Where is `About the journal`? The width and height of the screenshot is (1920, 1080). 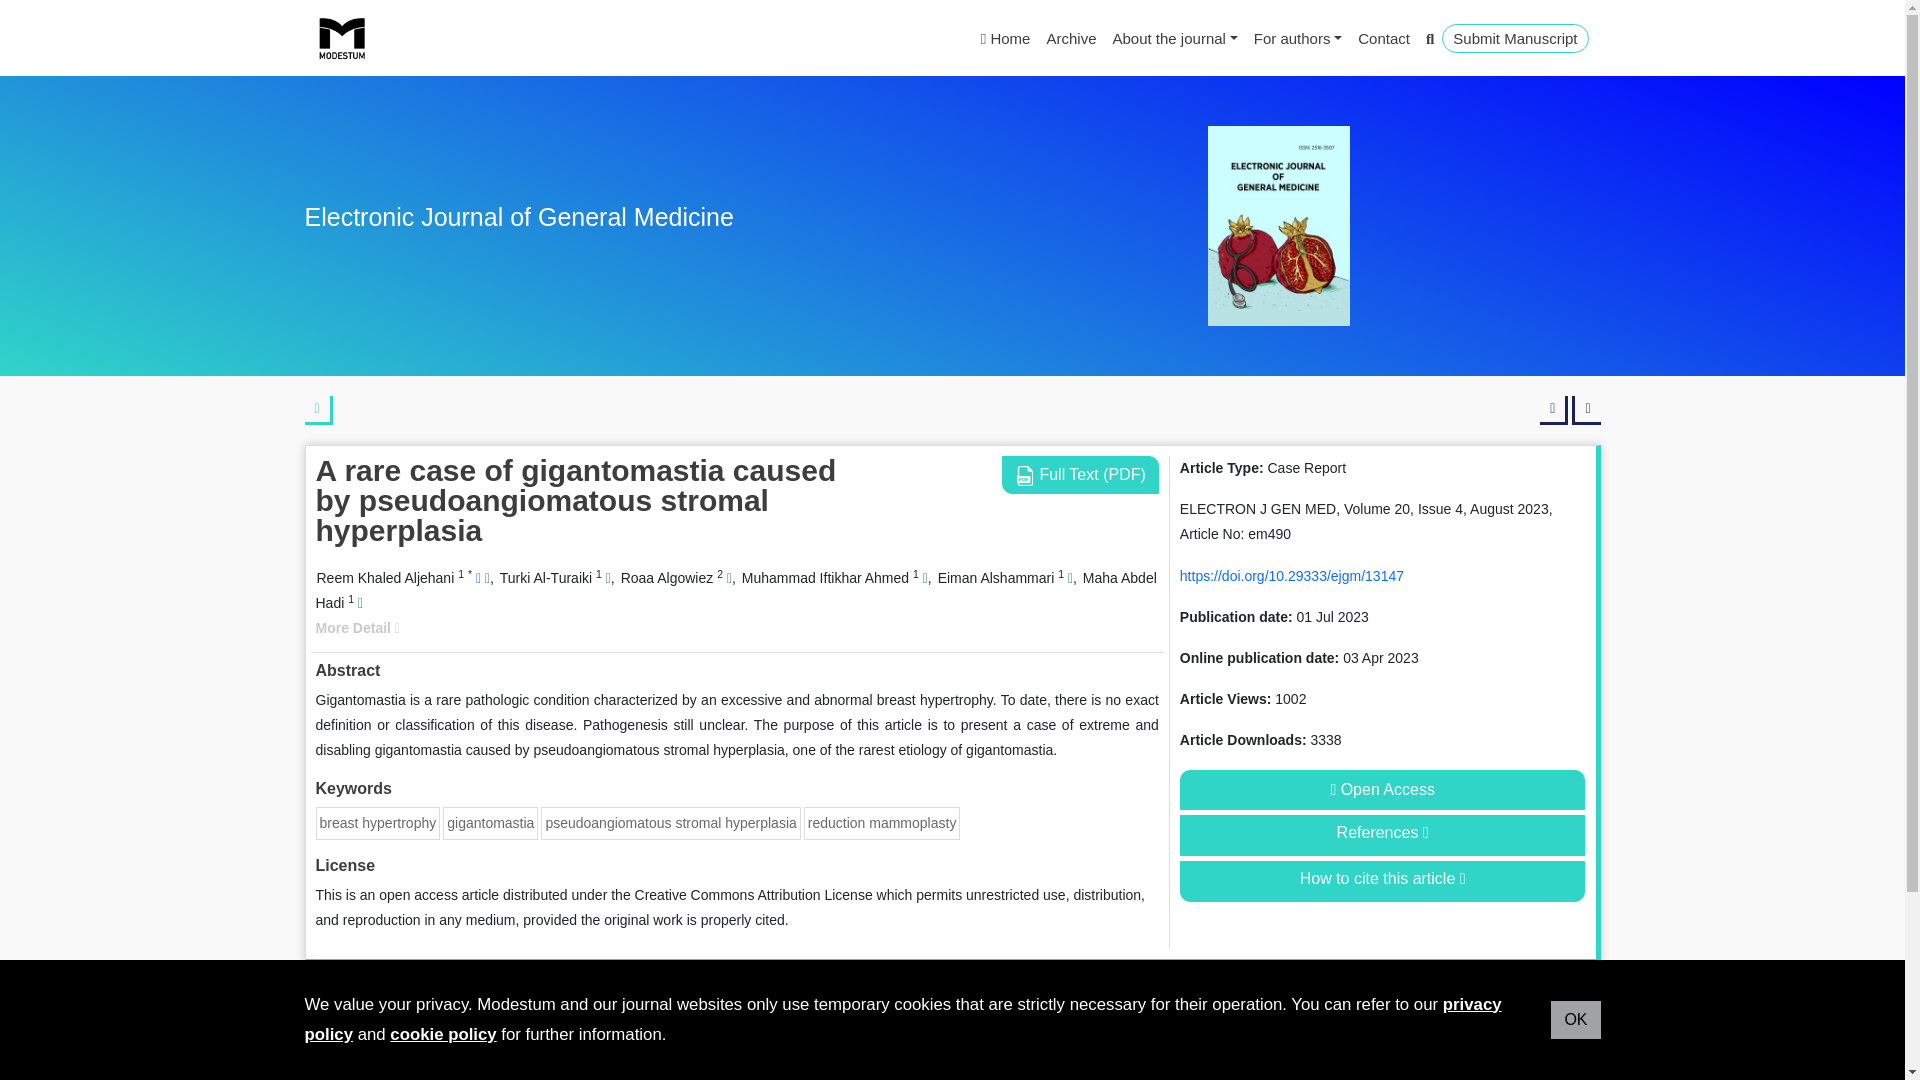
About the journal is located at coordinates (1174, 38).